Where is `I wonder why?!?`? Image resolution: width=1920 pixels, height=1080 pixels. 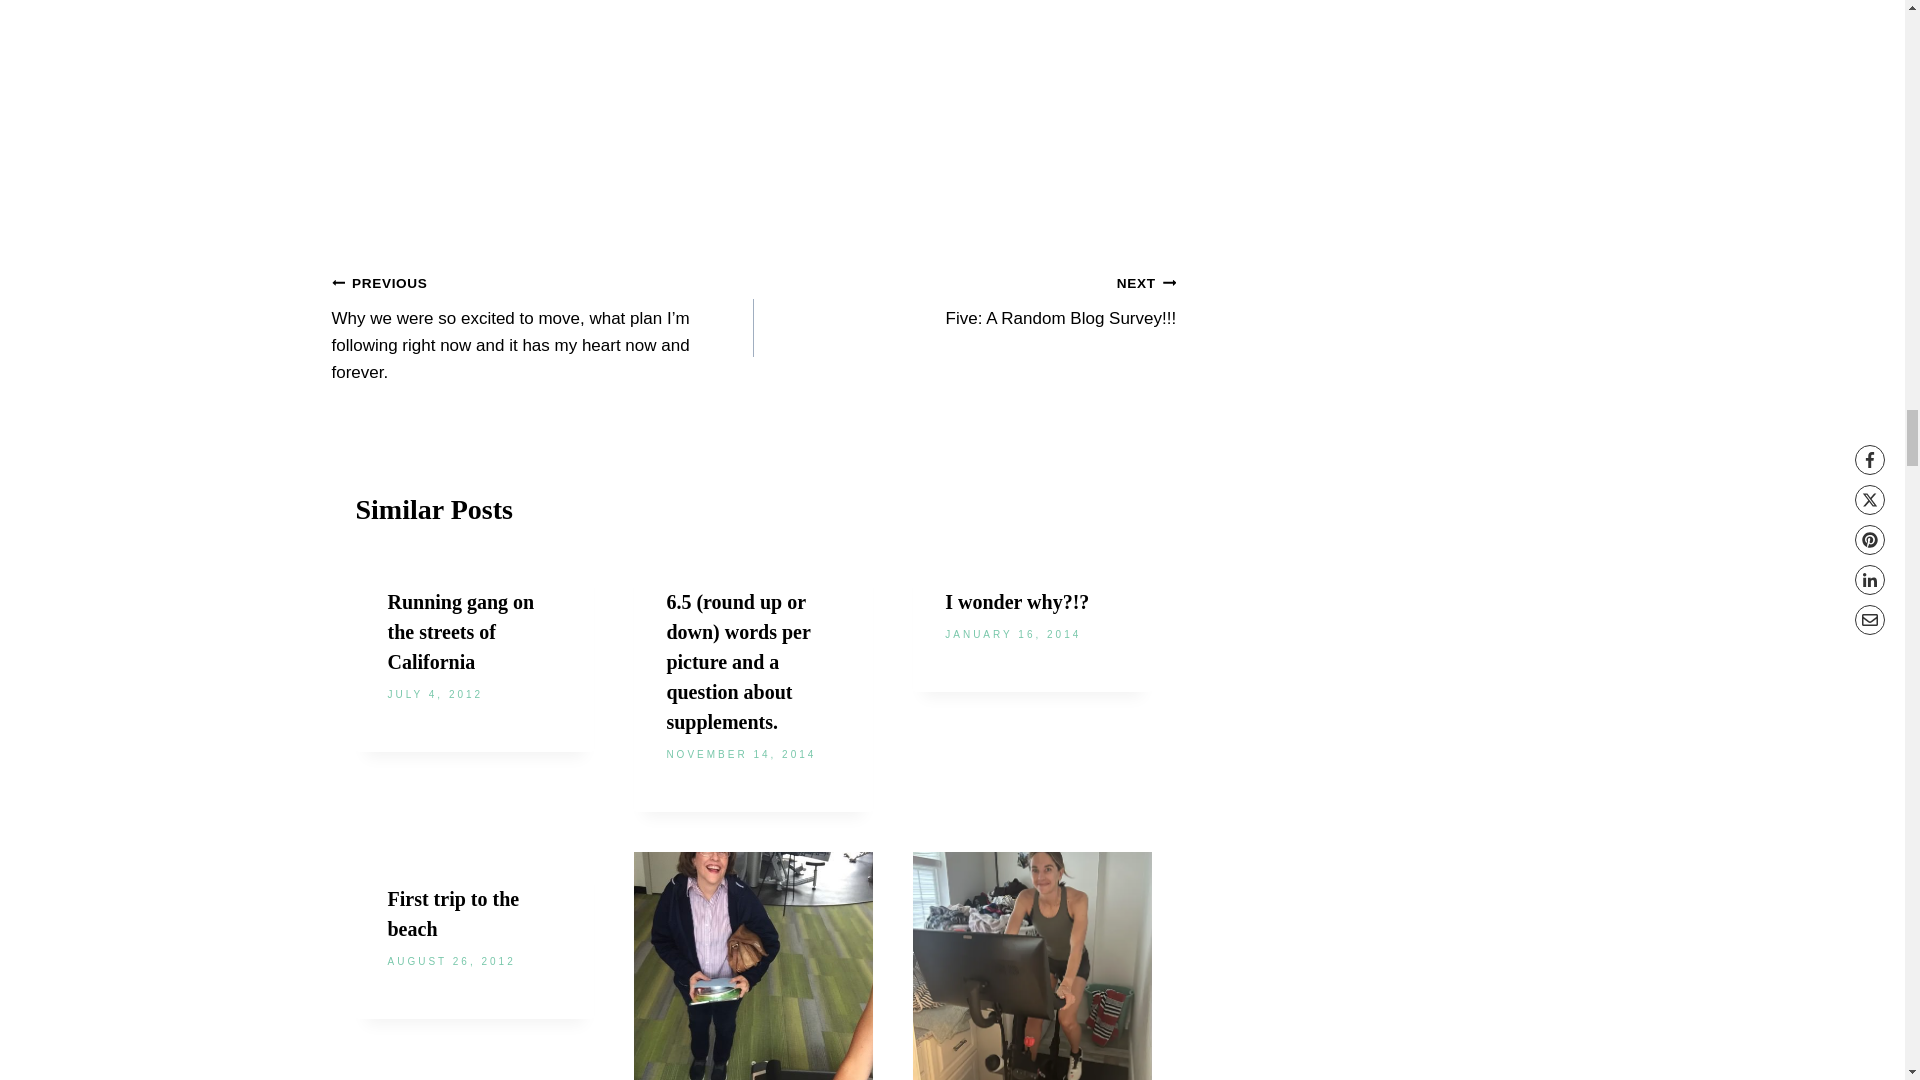
I wonder why?!? is located at coordinates (1016, 602).